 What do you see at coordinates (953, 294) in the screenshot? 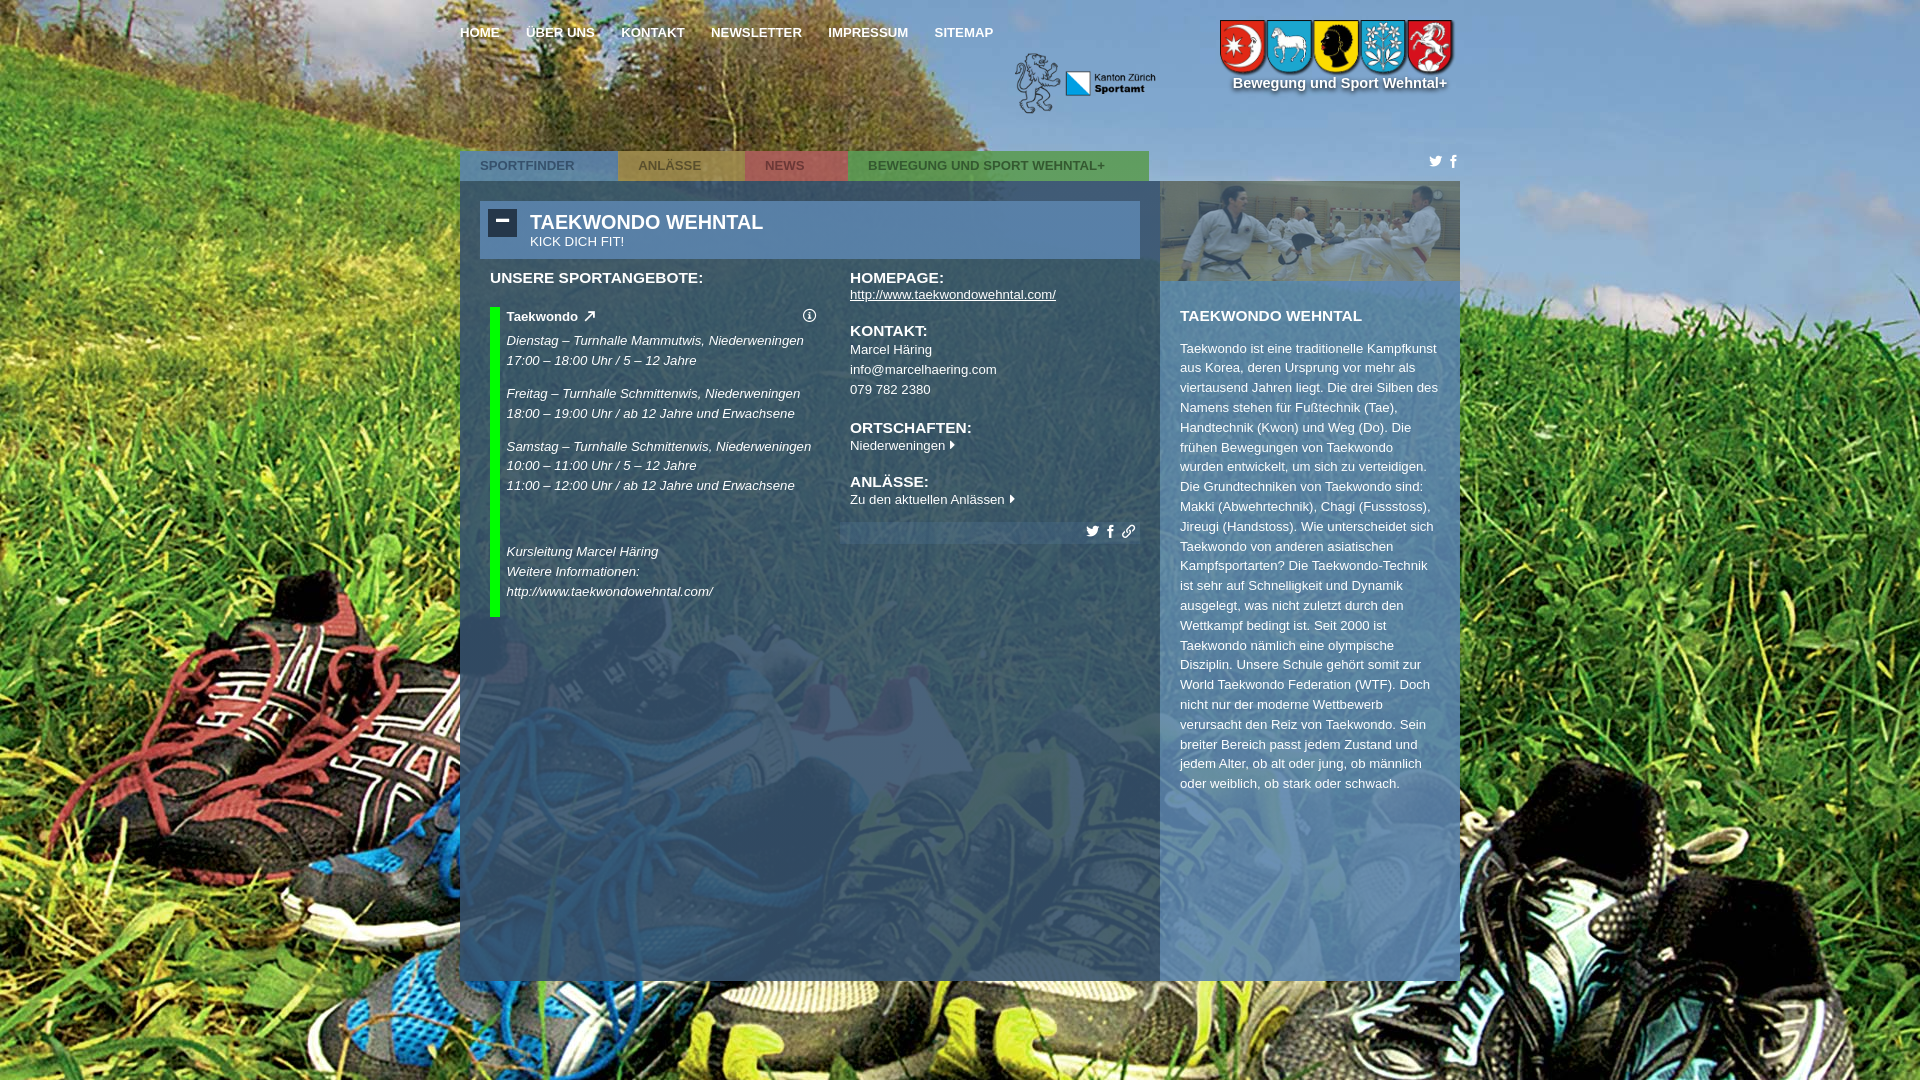
I see `http://www.taekwondowehntal.com/` at bounding box center [953, 294].